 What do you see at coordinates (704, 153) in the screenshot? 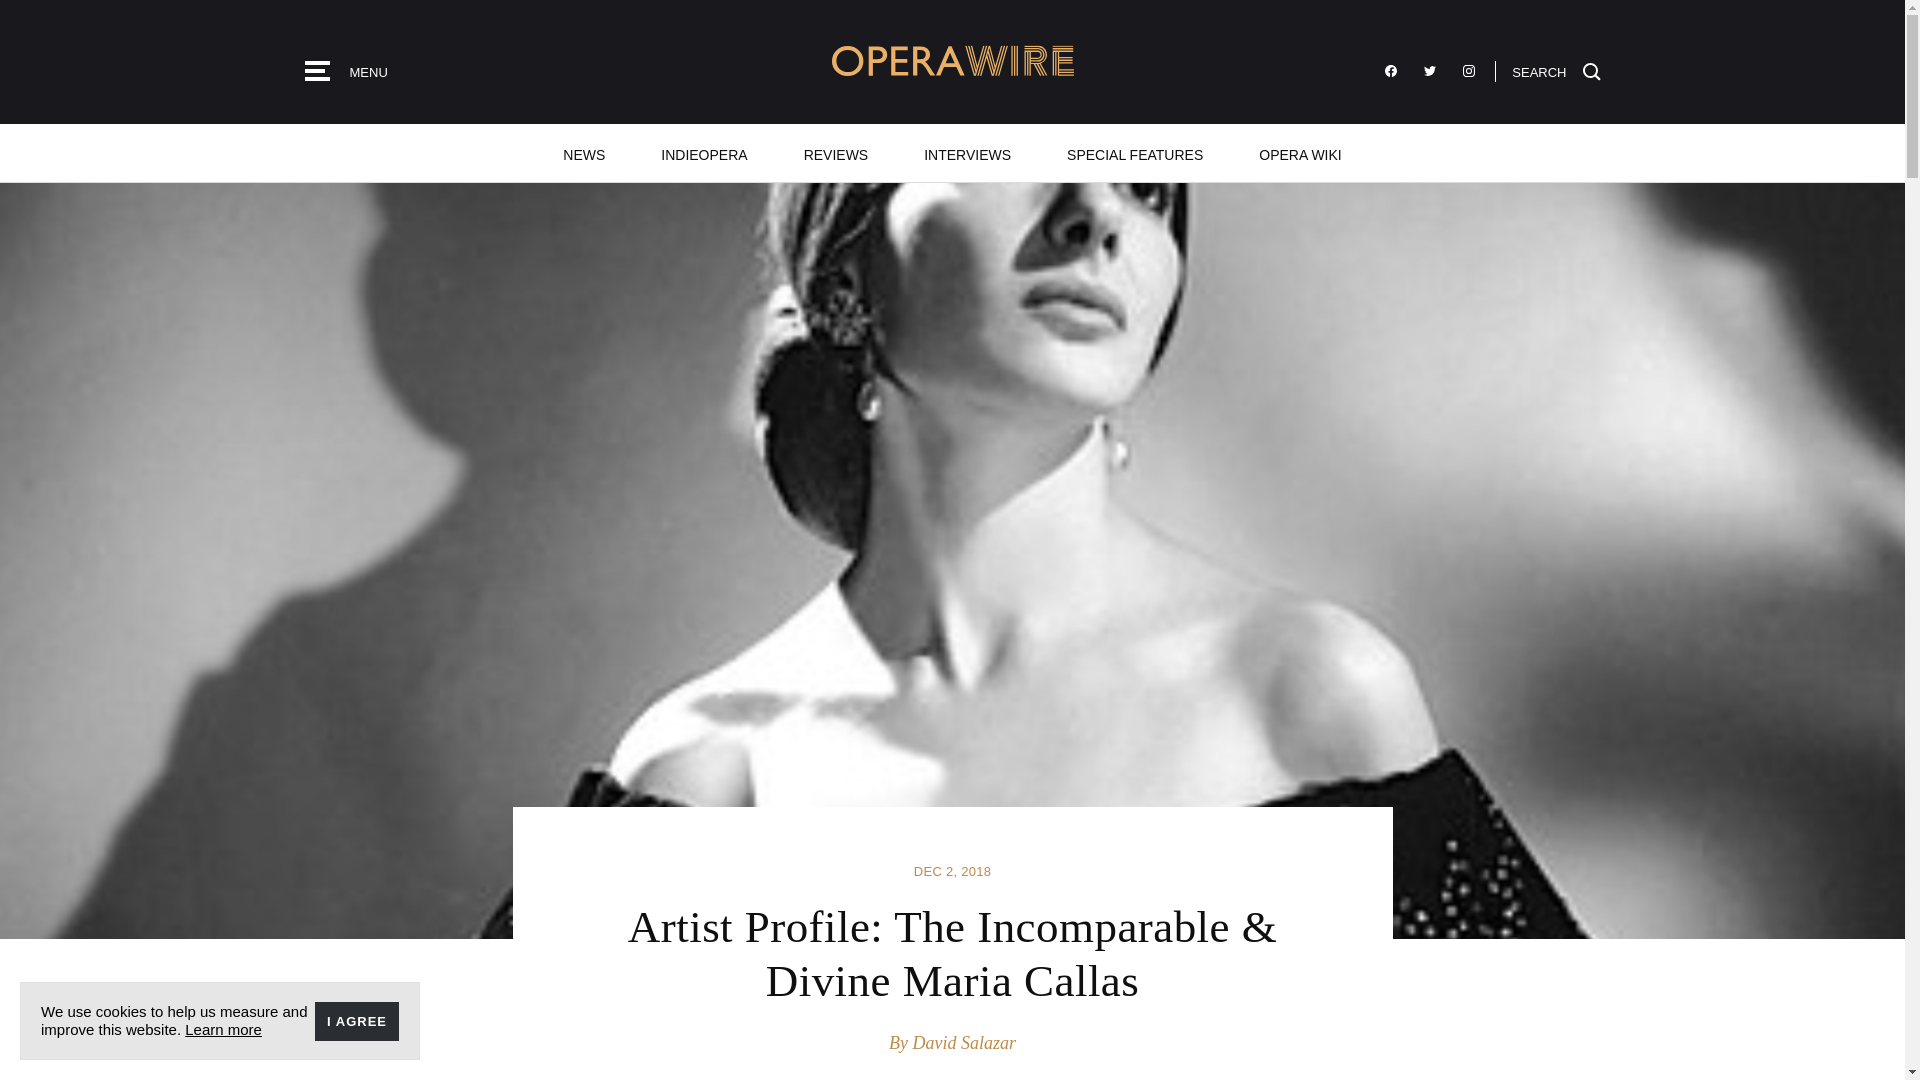
I see `INDIEOPERA` at bounding box center [704, 153].